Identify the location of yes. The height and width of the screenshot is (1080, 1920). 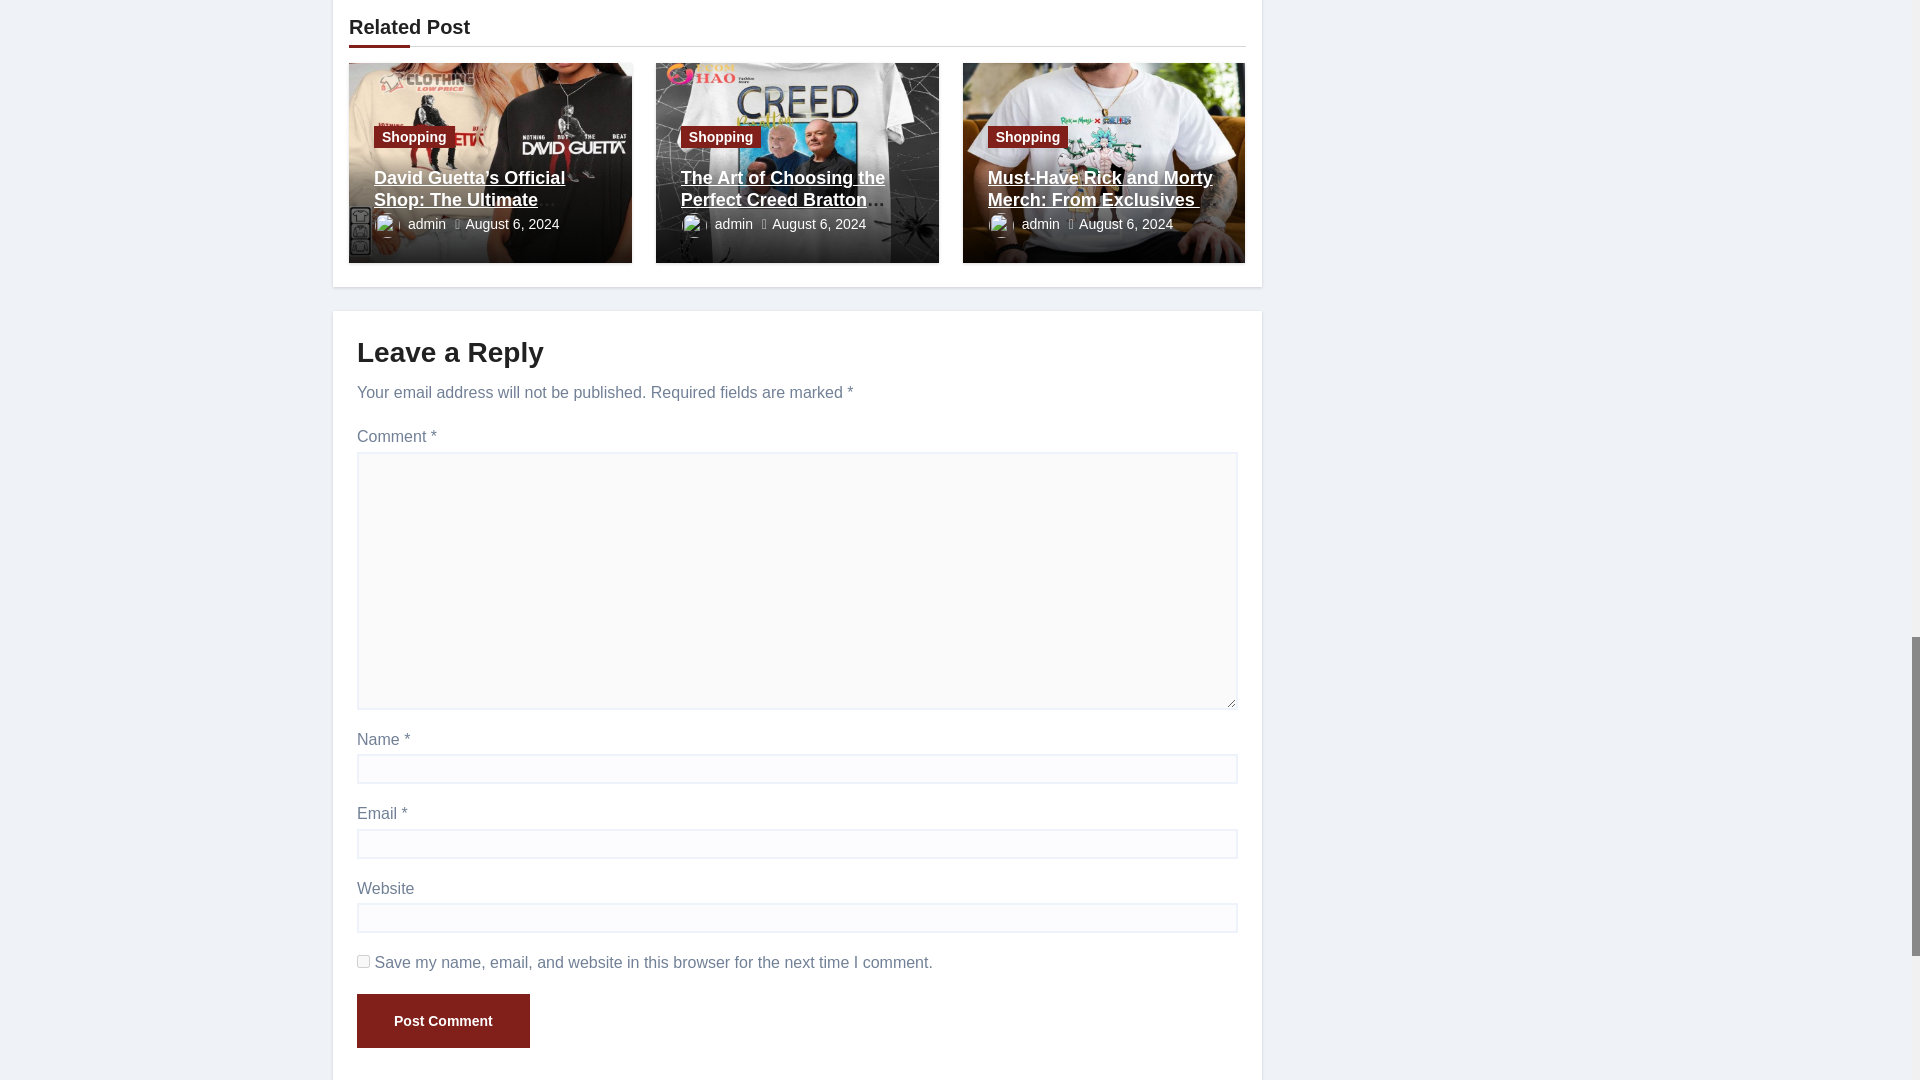
(364, 960).